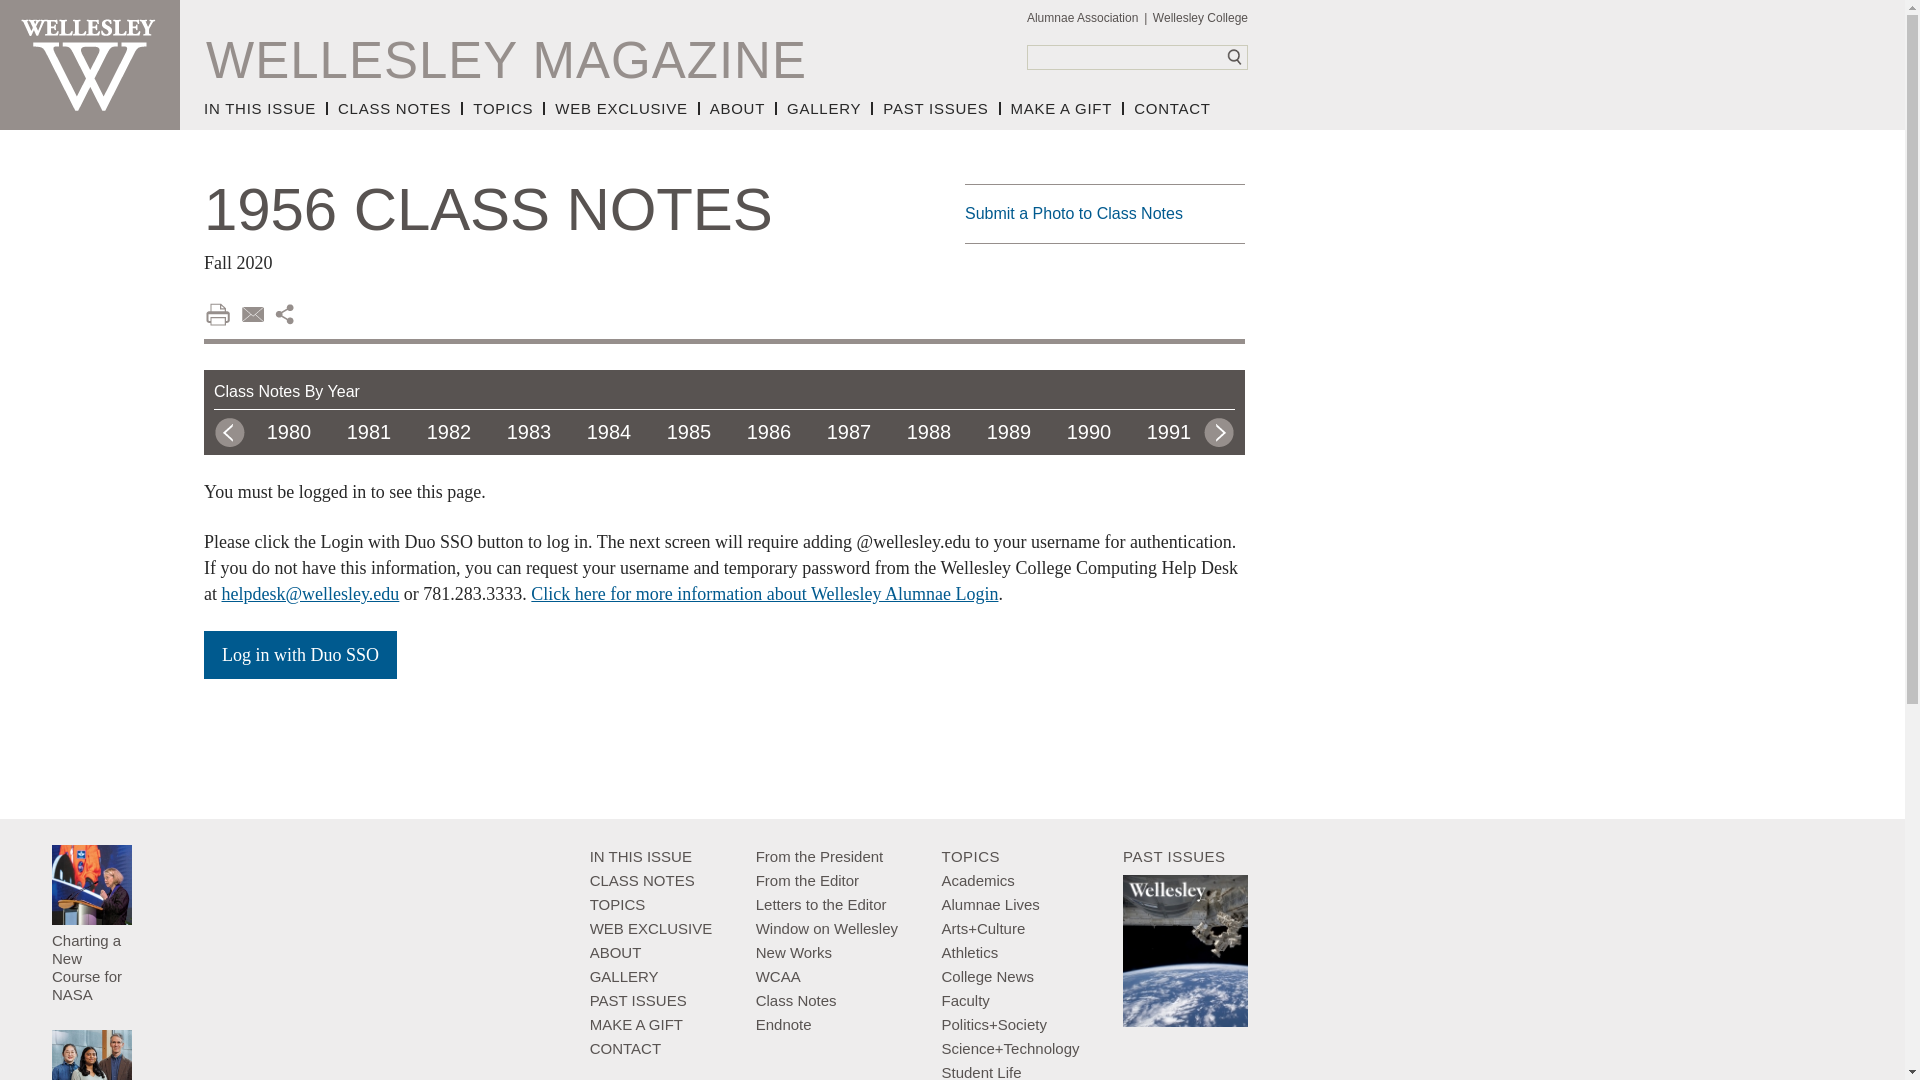 This screenshot has height=1080, width=1920. Describe the element at coordinates (1062, 108) in the screenshot. I see `MAKE A GIFT` at that location.